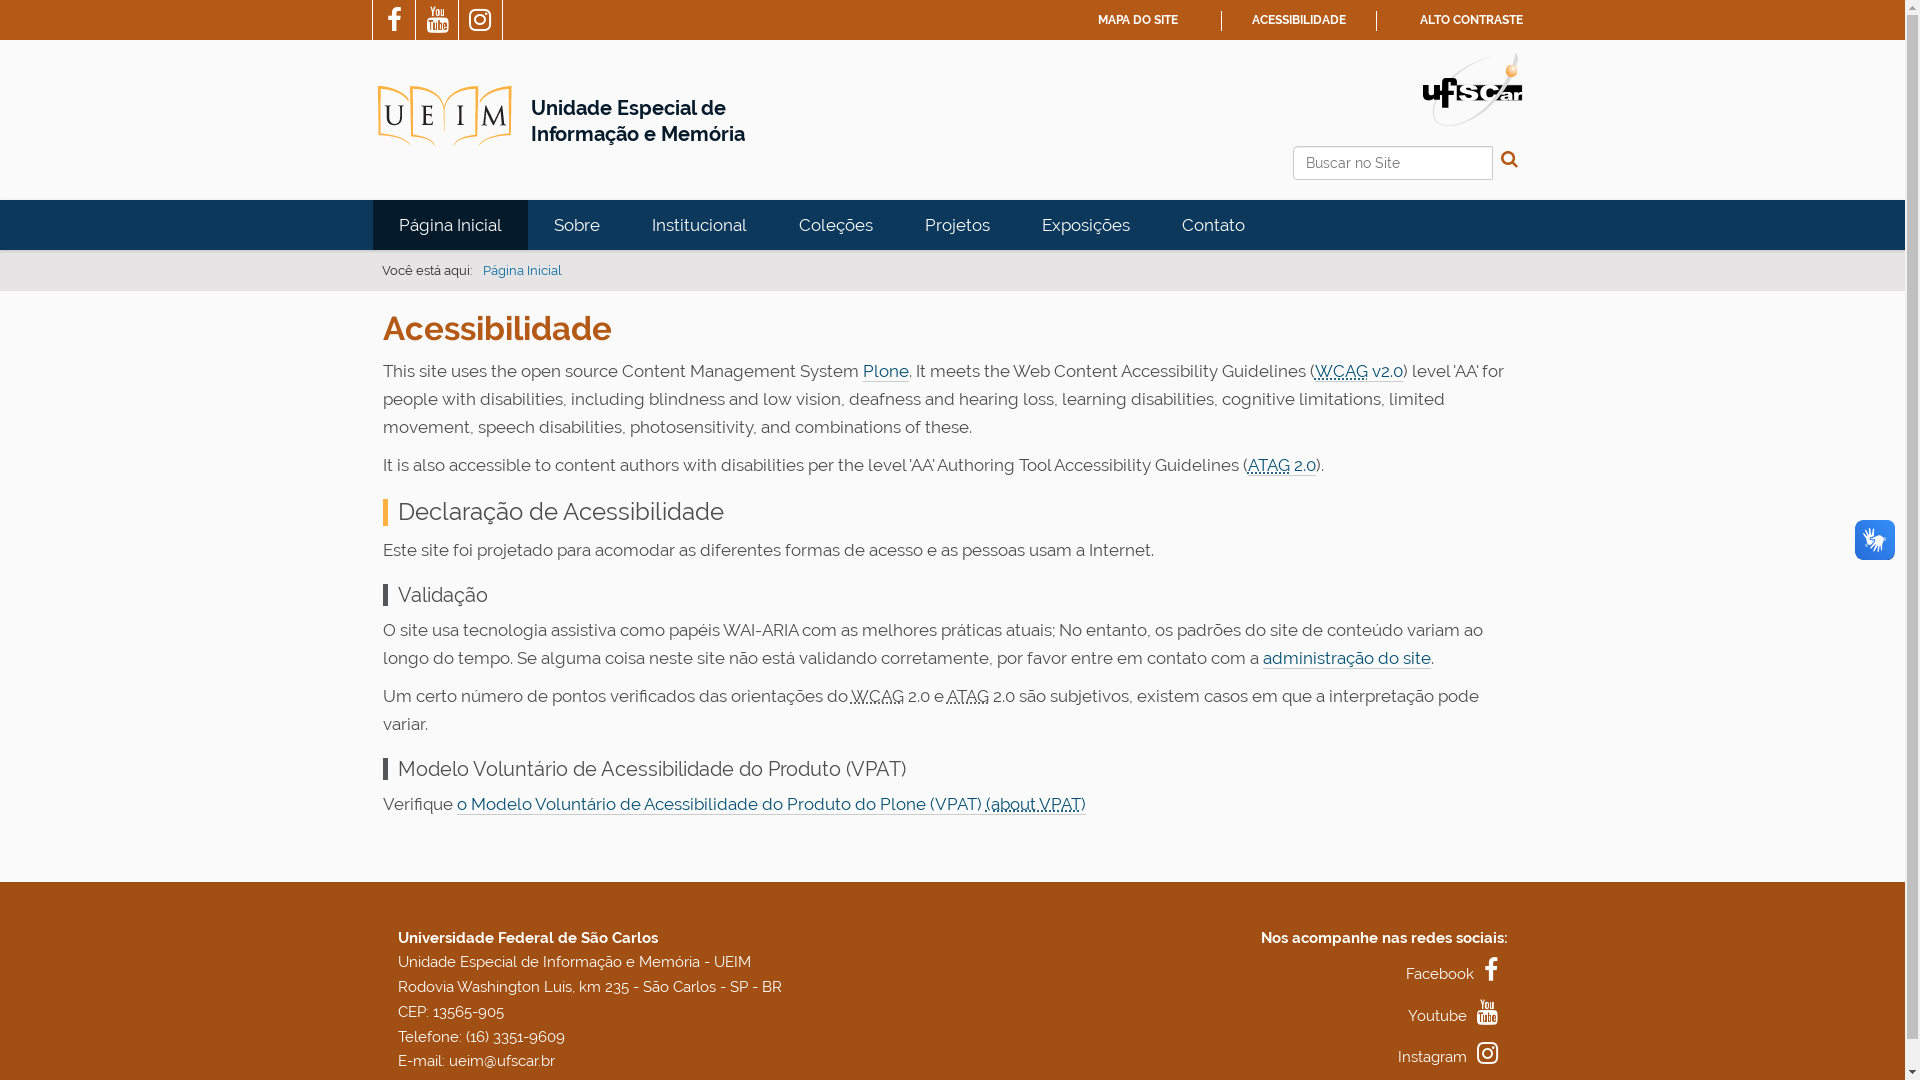  Describe the element at coordinates (1472, 20) in the screenshot. I see `ALTO CONTRASTE` at that location.